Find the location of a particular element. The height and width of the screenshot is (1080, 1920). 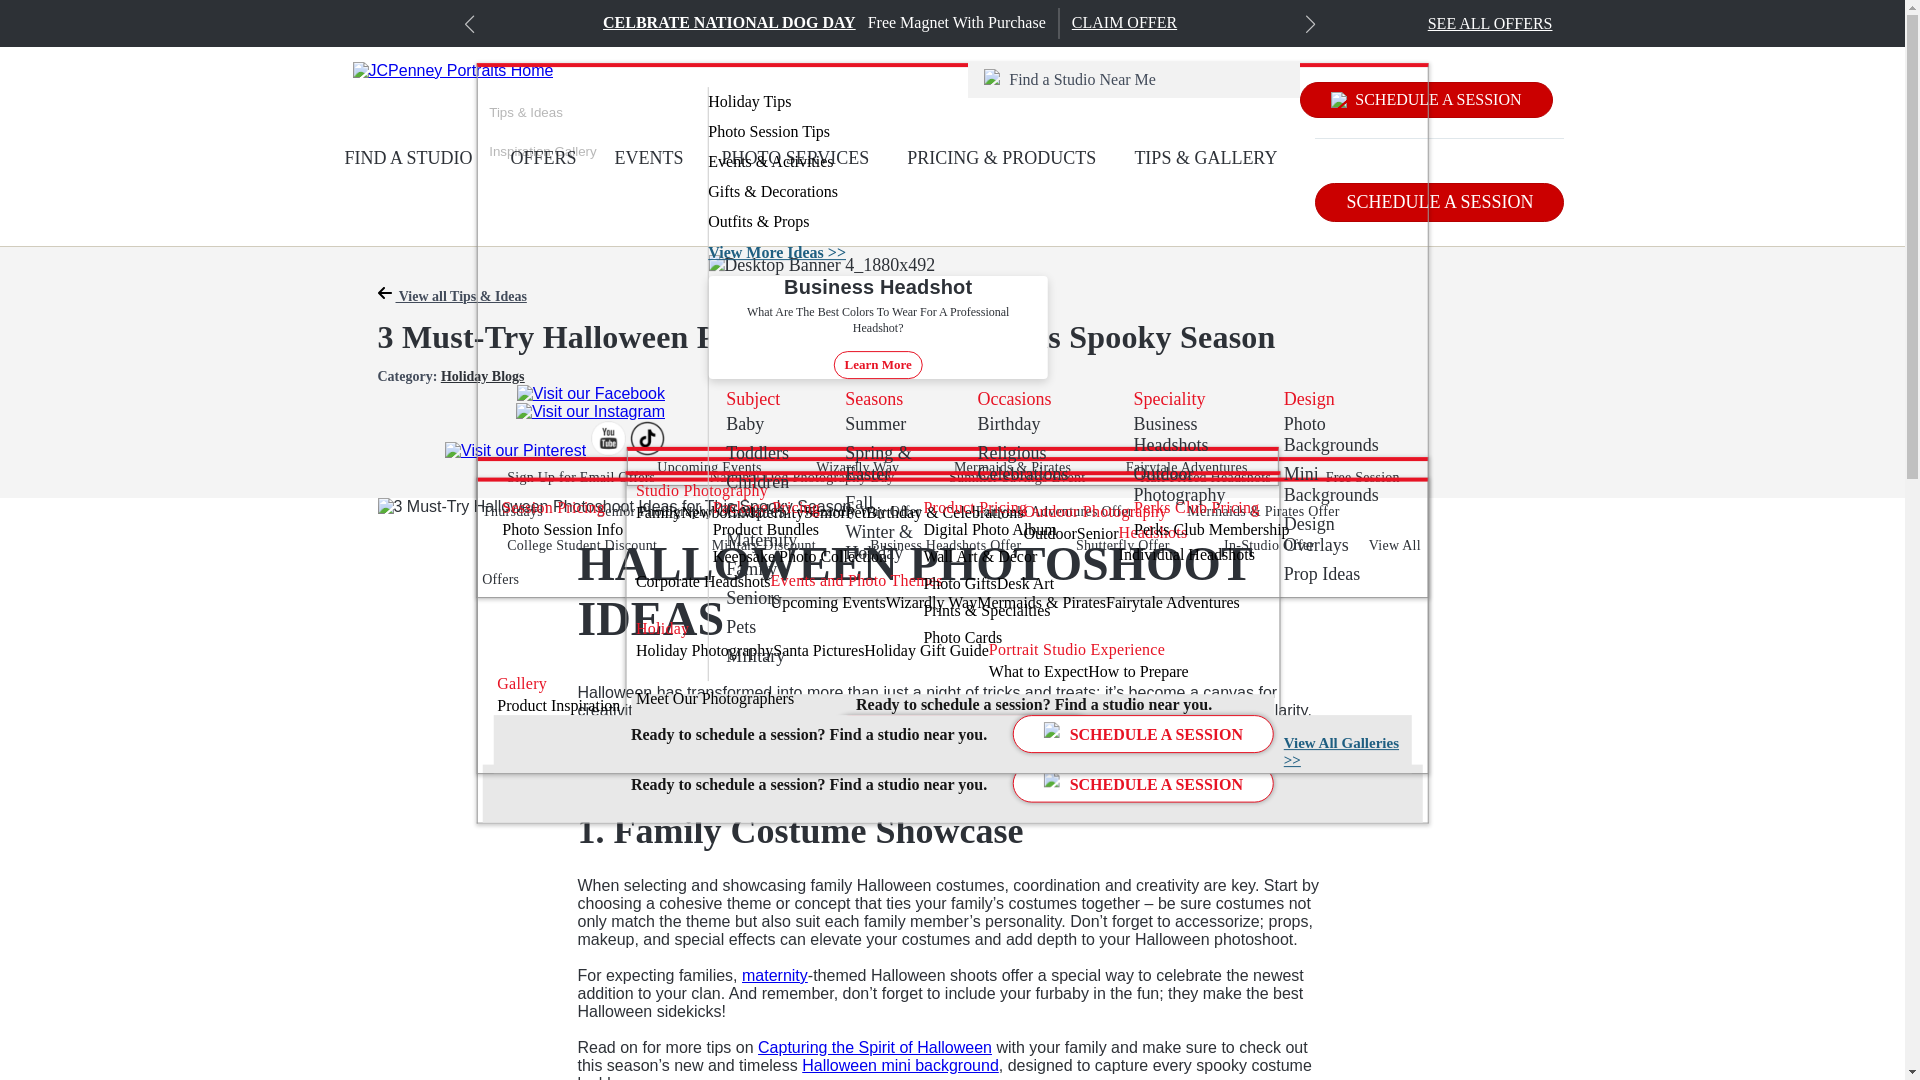

Offers is located at coordinates (580, 476).